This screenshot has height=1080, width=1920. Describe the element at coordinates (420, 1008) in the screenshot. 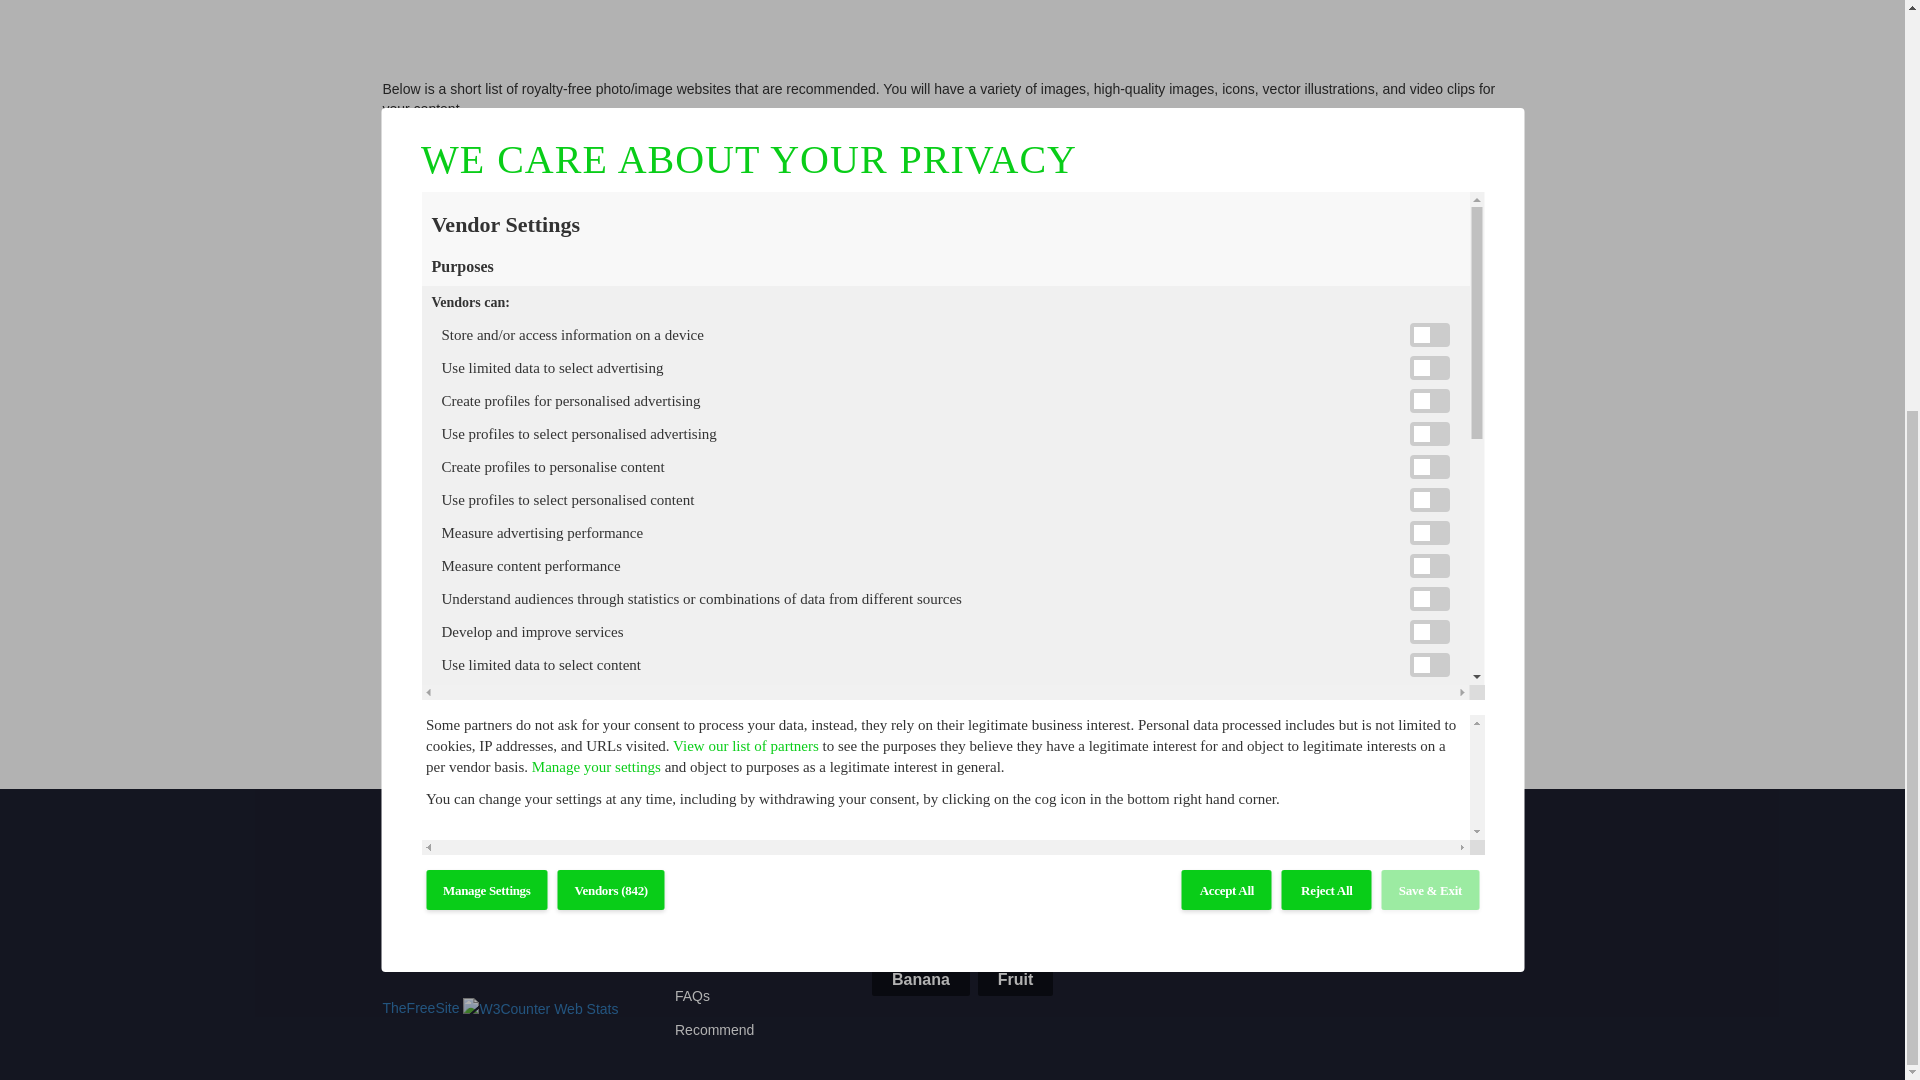

I see `The free site` at that location.